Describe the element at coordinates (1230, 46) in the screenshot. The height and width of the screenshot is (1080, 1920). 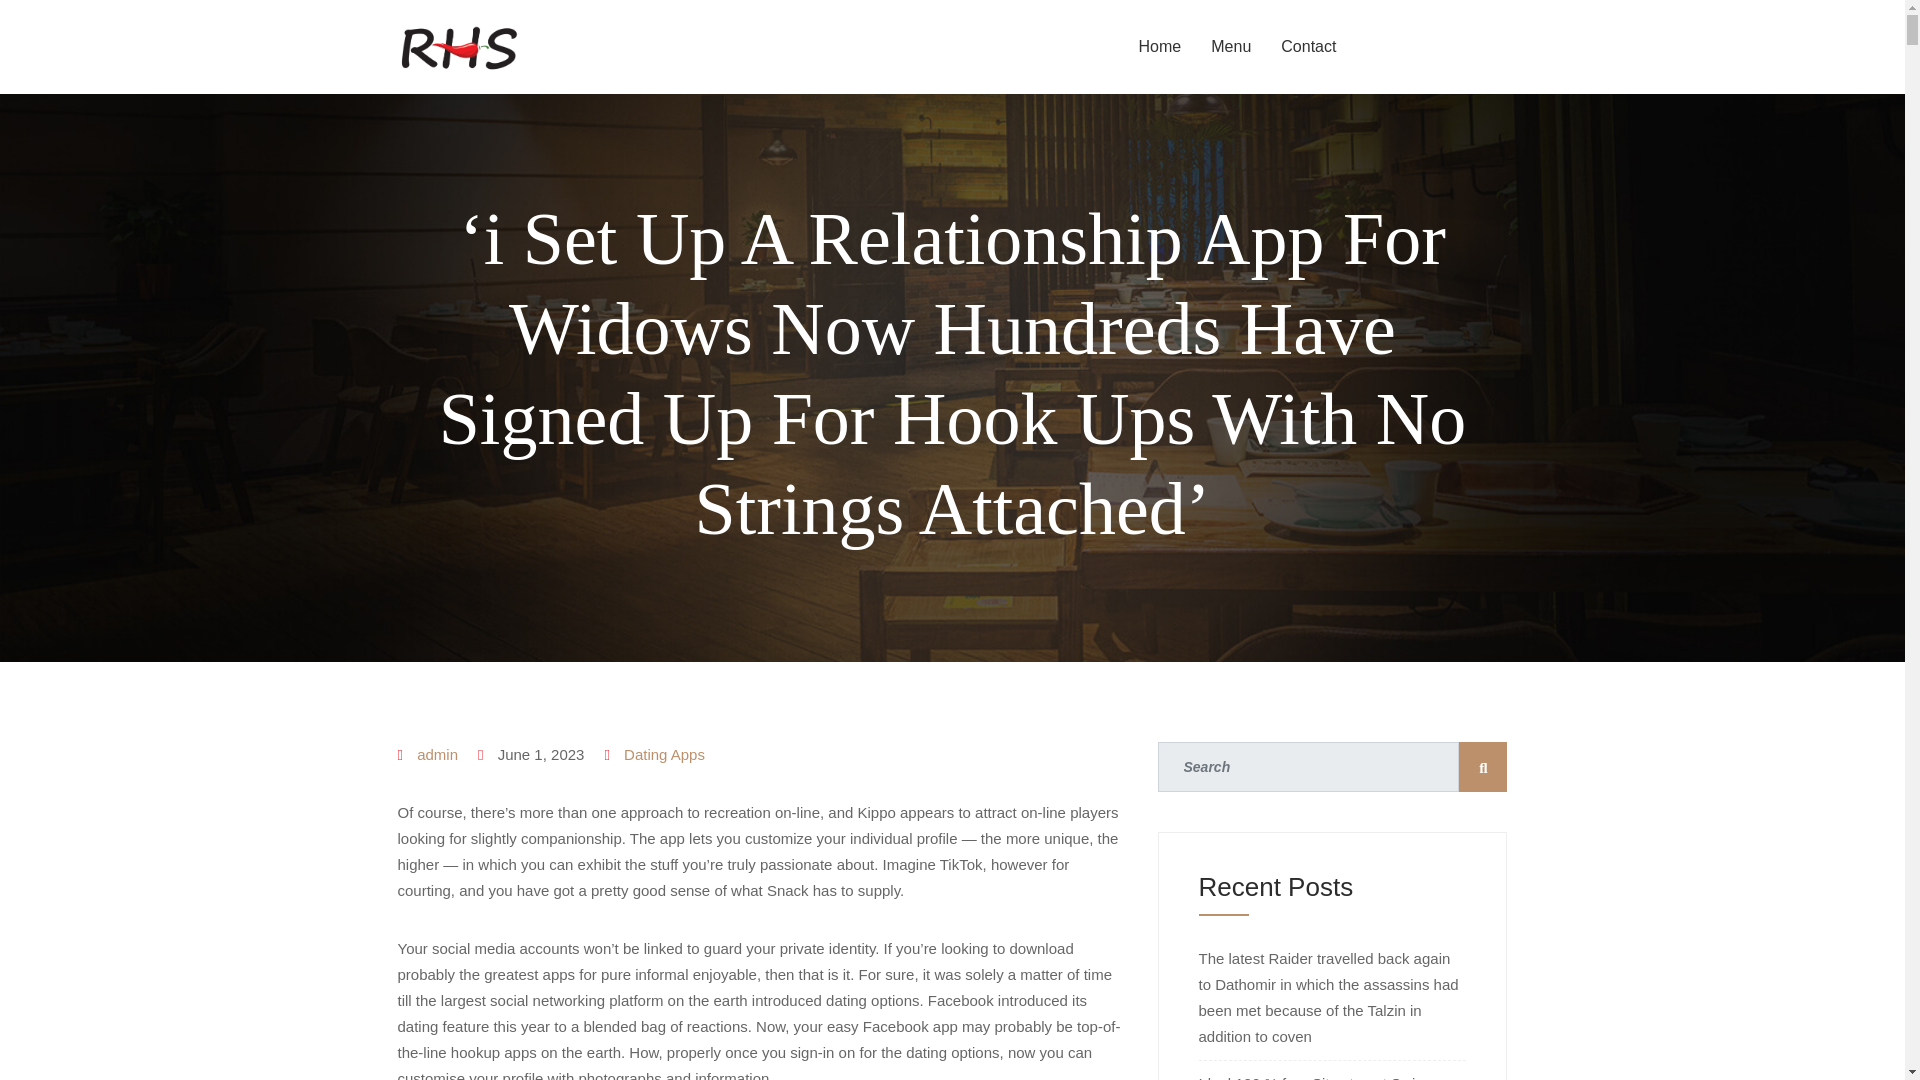
I see `Menu` at that location.